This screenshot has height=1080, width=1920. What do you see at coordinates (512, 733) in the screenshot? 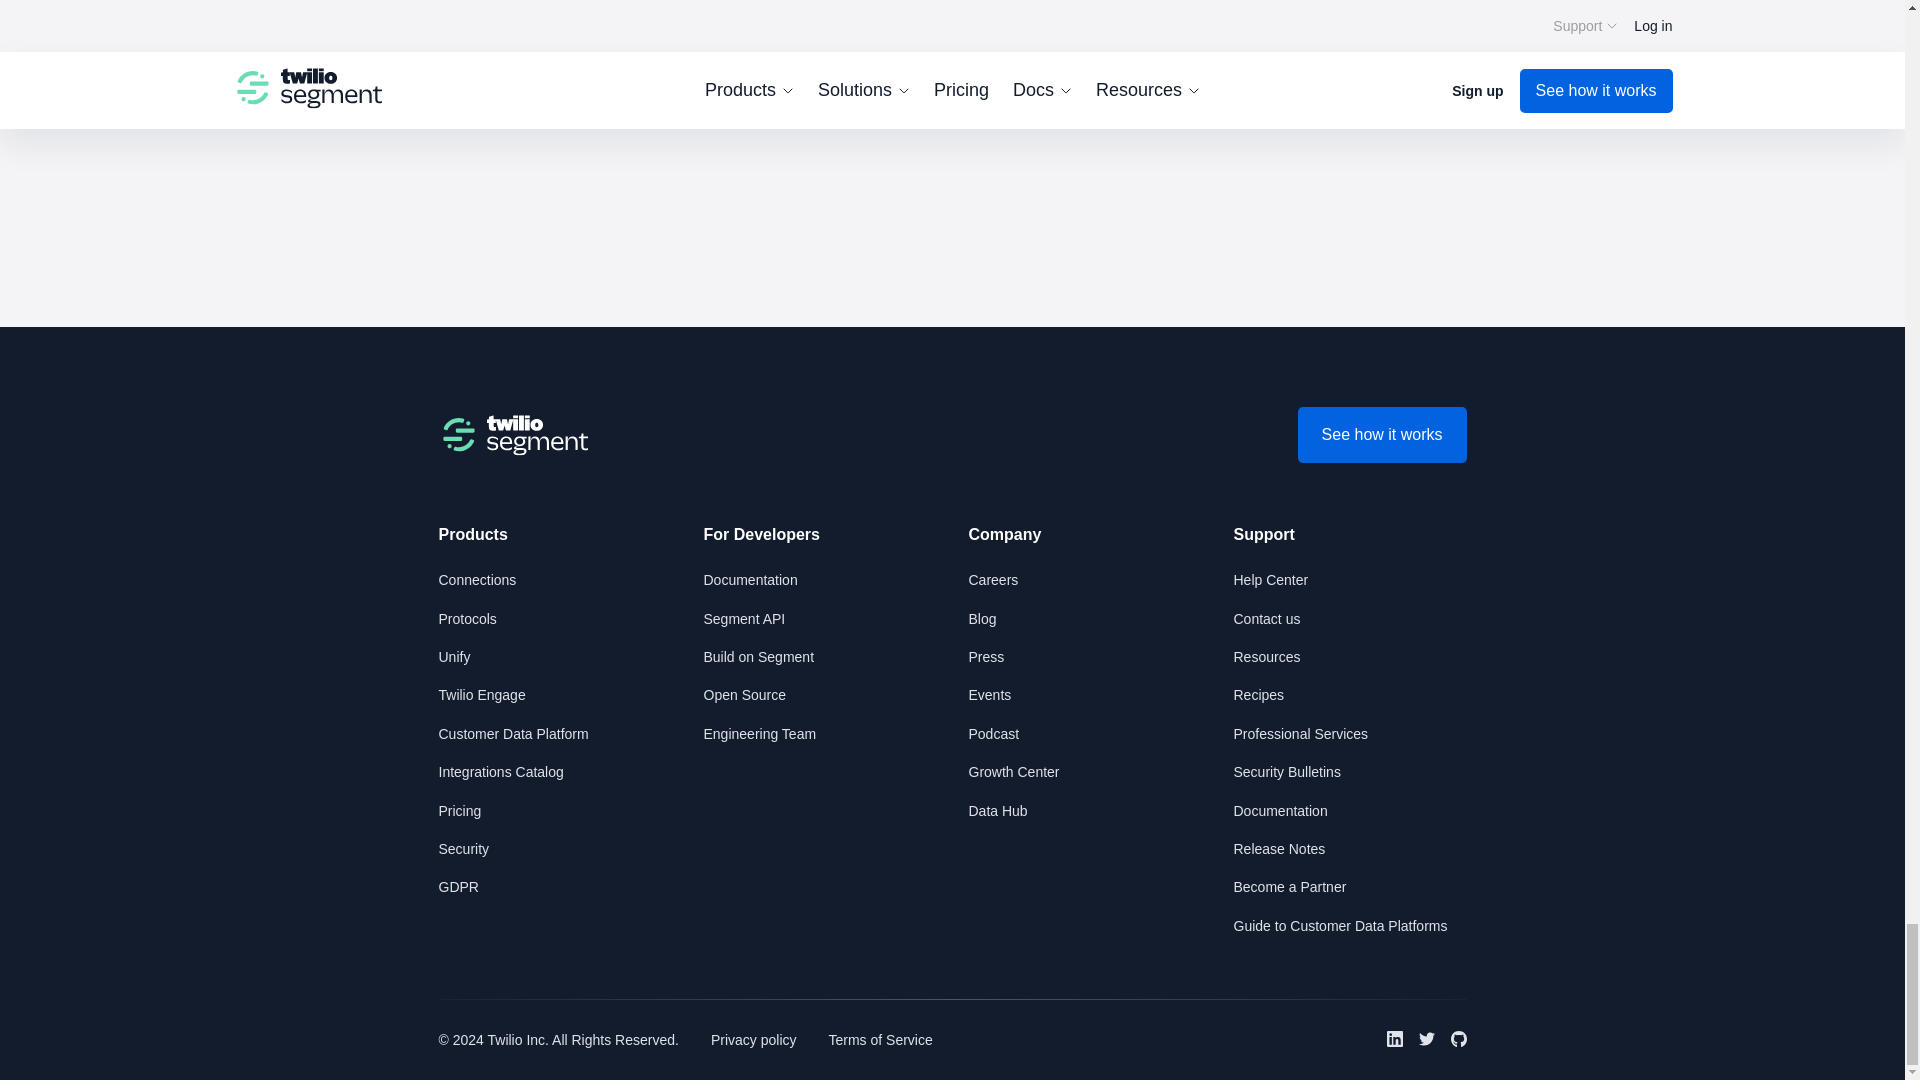
I see `Customer Data Platform` at bounding box center [512, 733].